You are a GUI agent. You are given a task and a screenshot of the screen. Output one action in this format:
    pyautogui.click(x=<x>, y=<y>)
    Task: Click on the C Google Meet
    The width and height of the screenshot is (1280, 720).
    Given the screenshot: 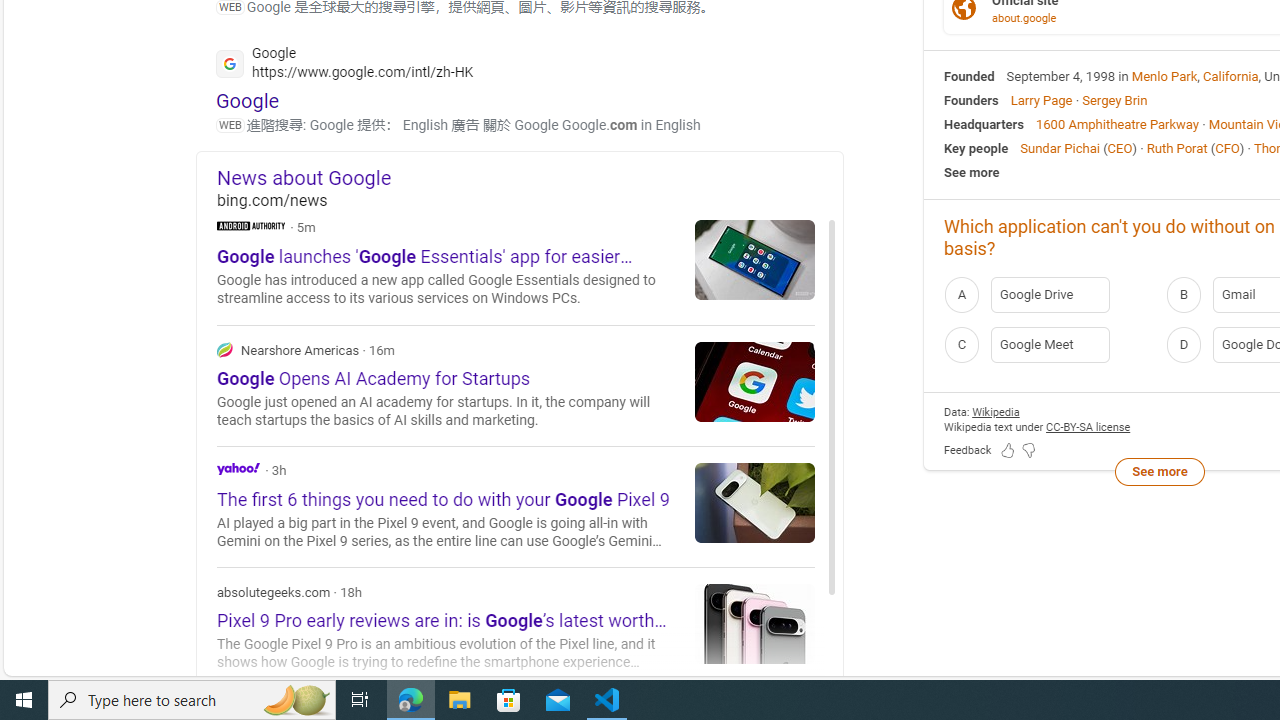 What is the action you would take?
    pyautogui.click(x=1049, y=344)
    